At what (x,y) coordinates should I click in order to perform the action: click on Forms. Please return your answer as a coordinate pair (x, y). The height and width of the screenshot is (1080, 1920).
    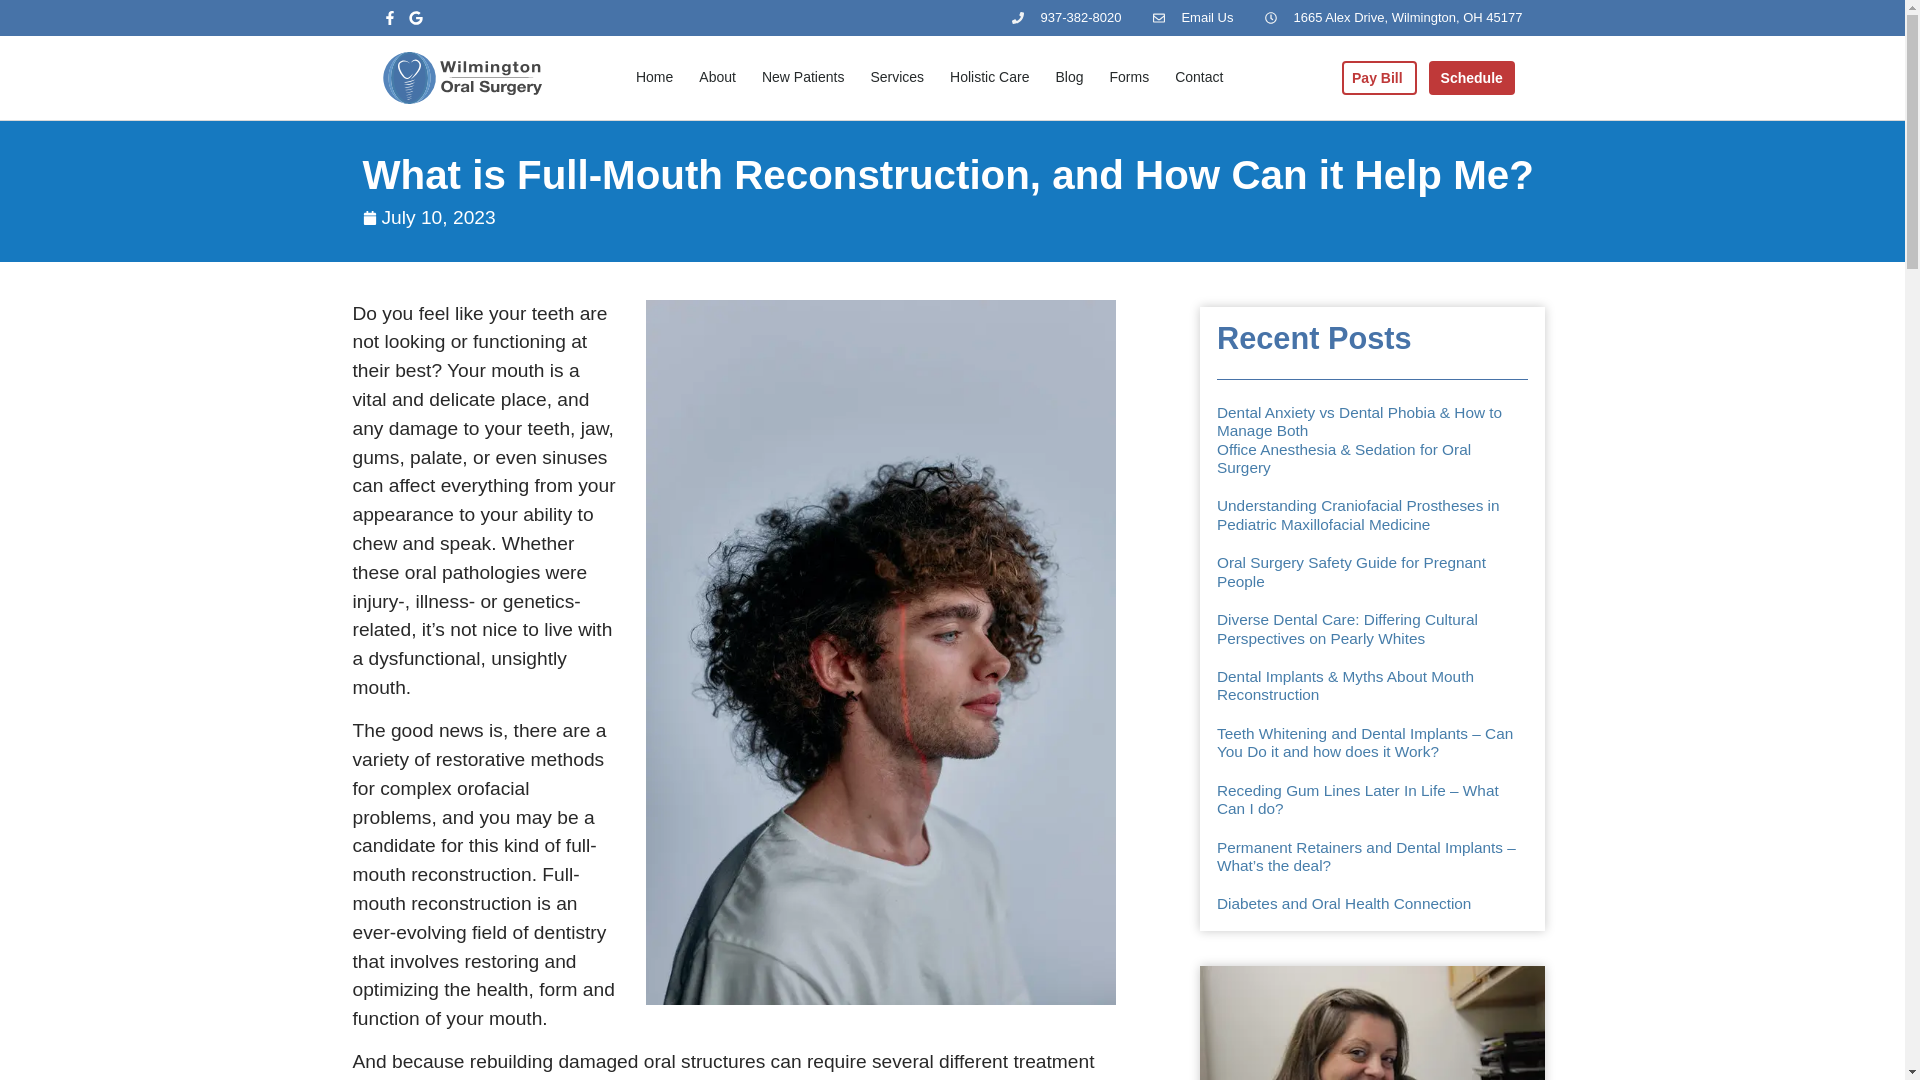
    Looking at the image, I should click on (1128, 78).